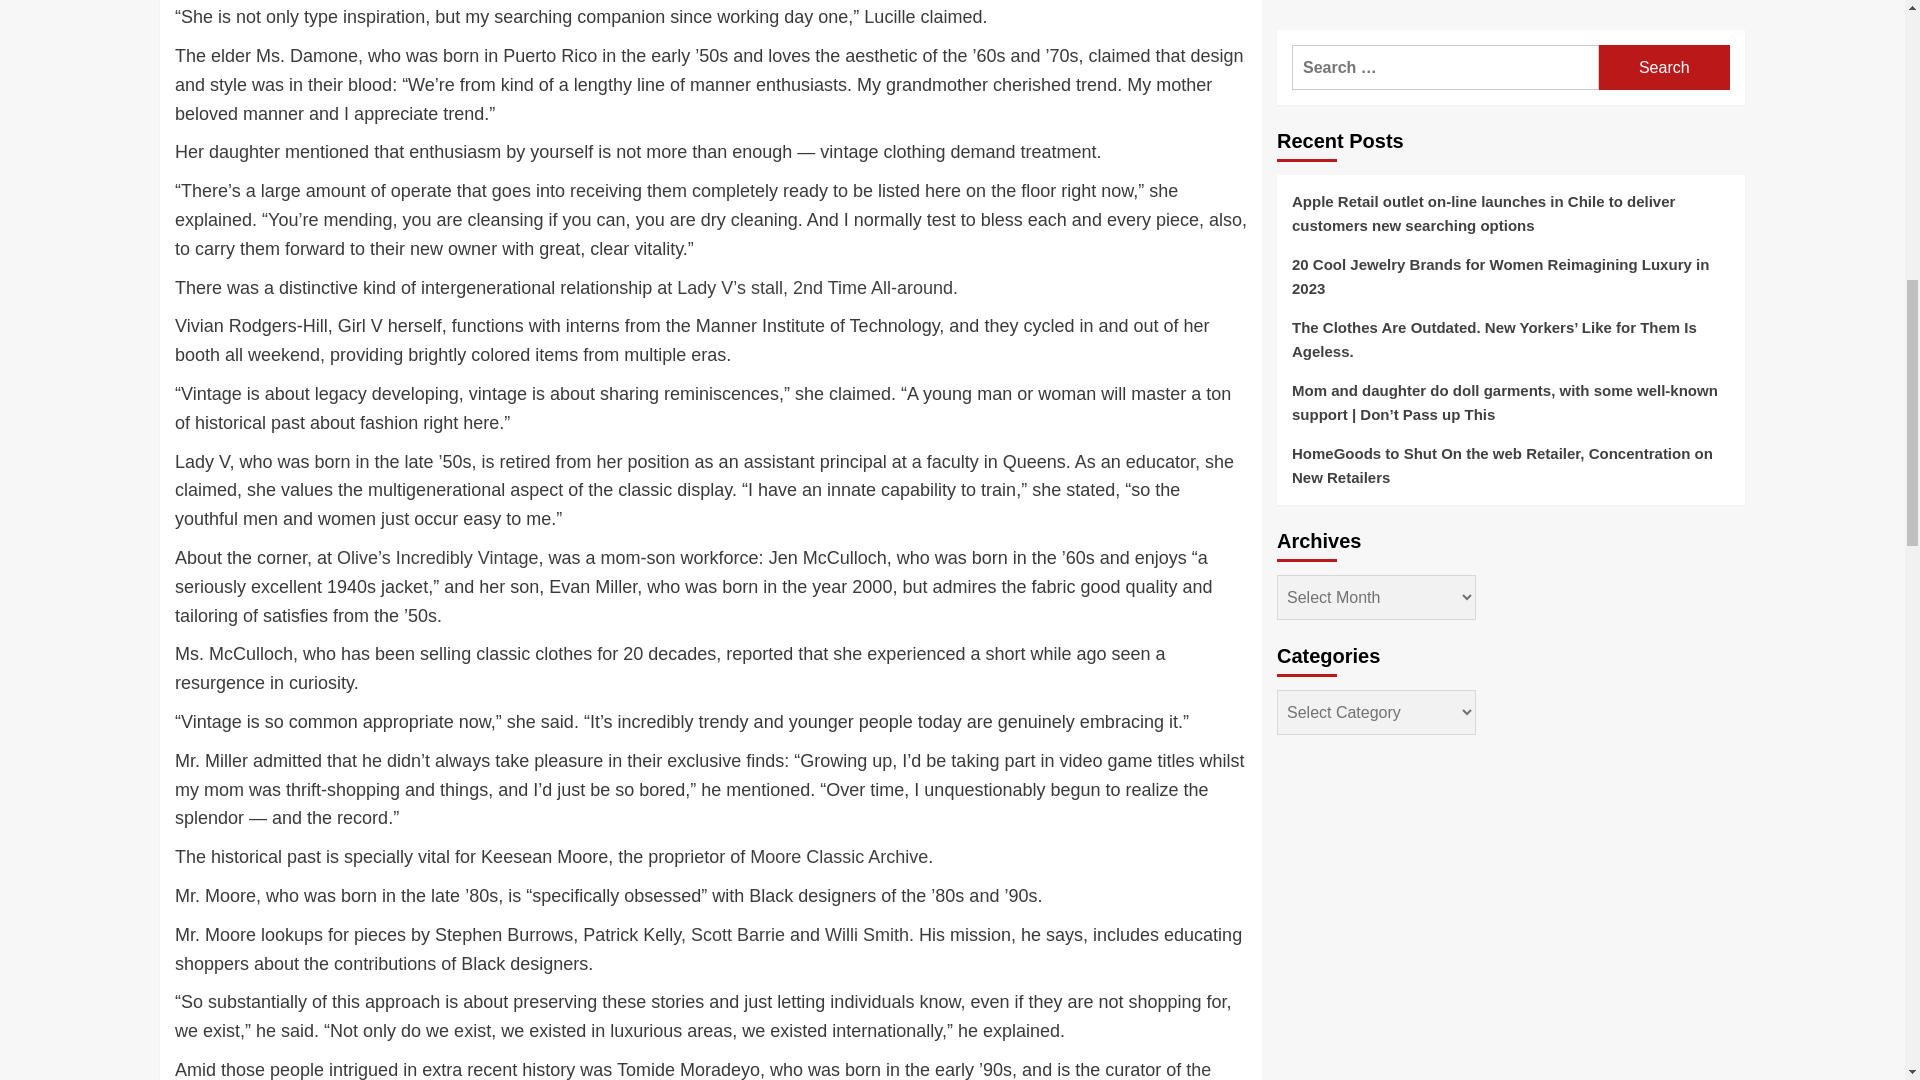 This screenshot has height=1080, width=1920. I want to click on Moore Classic Archive, so click(838, 856).